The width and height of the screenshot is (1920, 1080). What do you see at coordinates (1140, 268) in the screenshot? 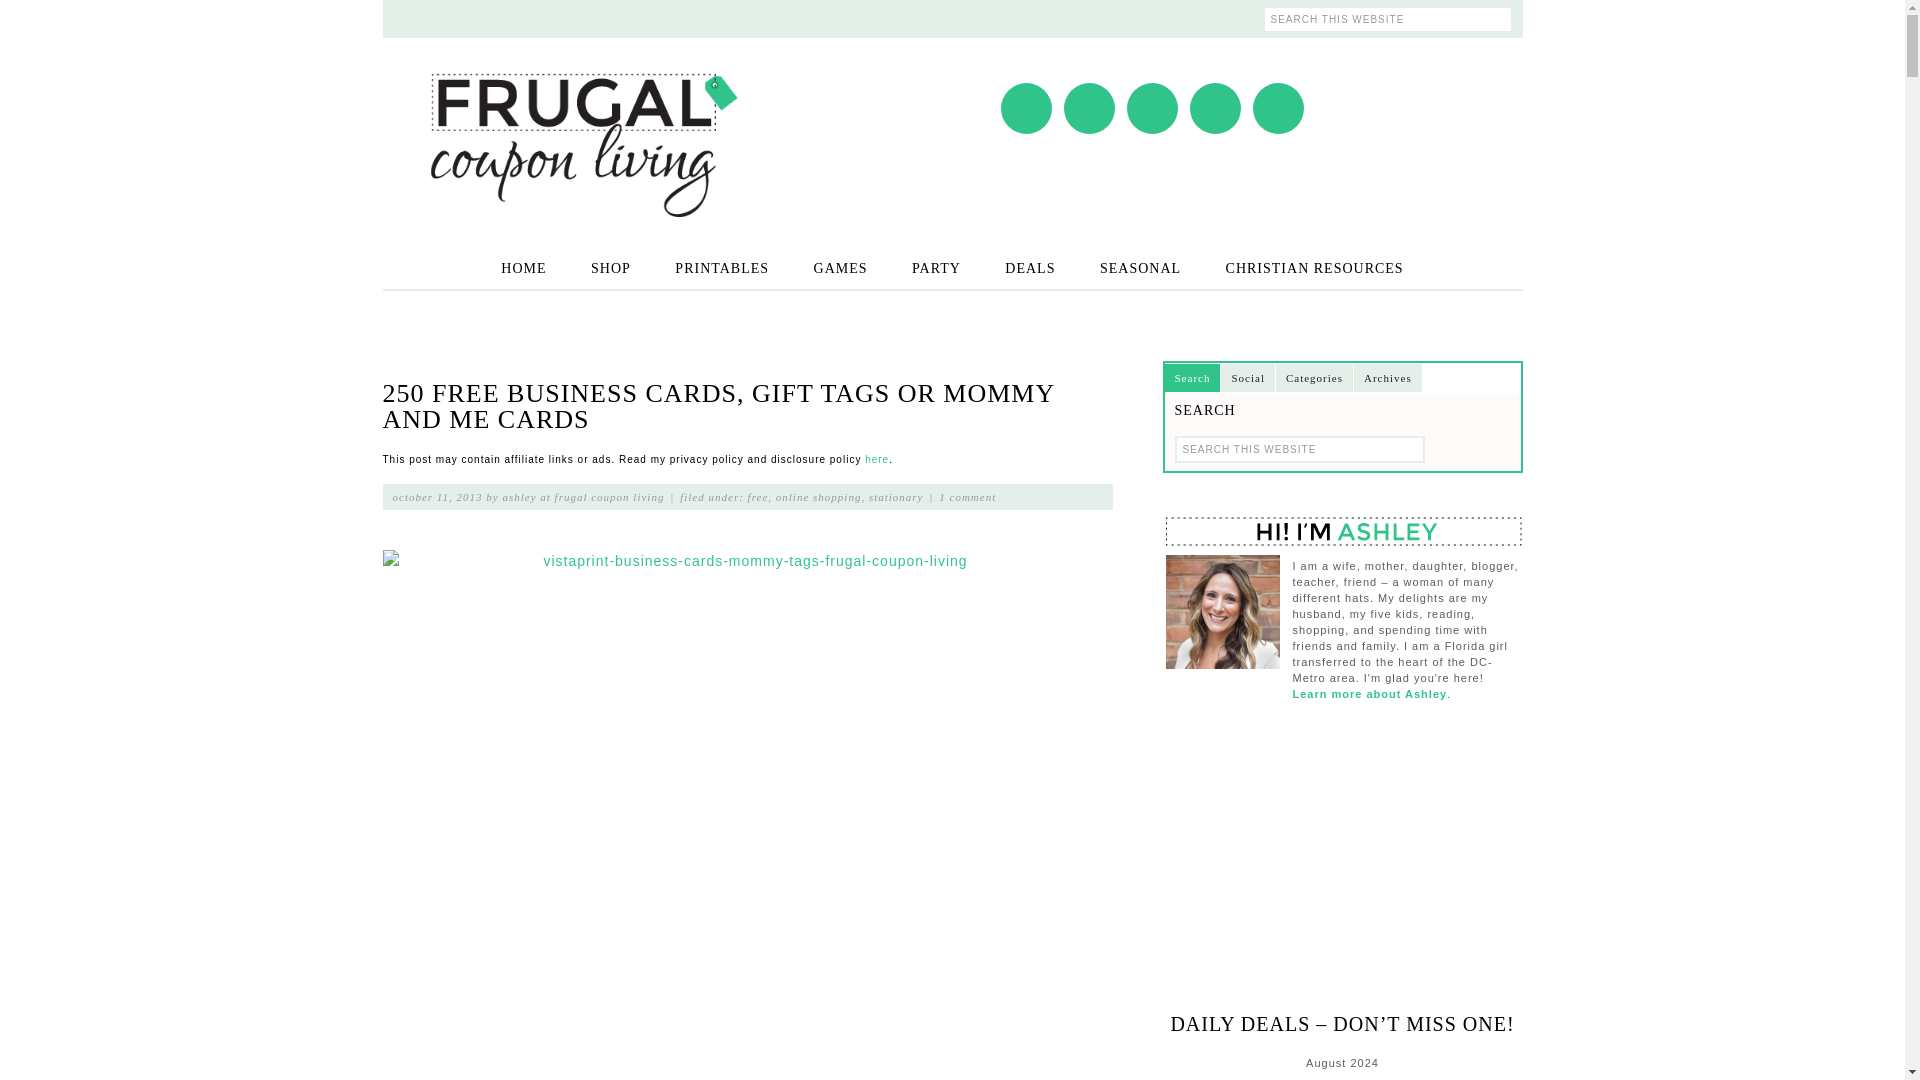
I see `SEASONAL` at bounding box center [1140, 268].